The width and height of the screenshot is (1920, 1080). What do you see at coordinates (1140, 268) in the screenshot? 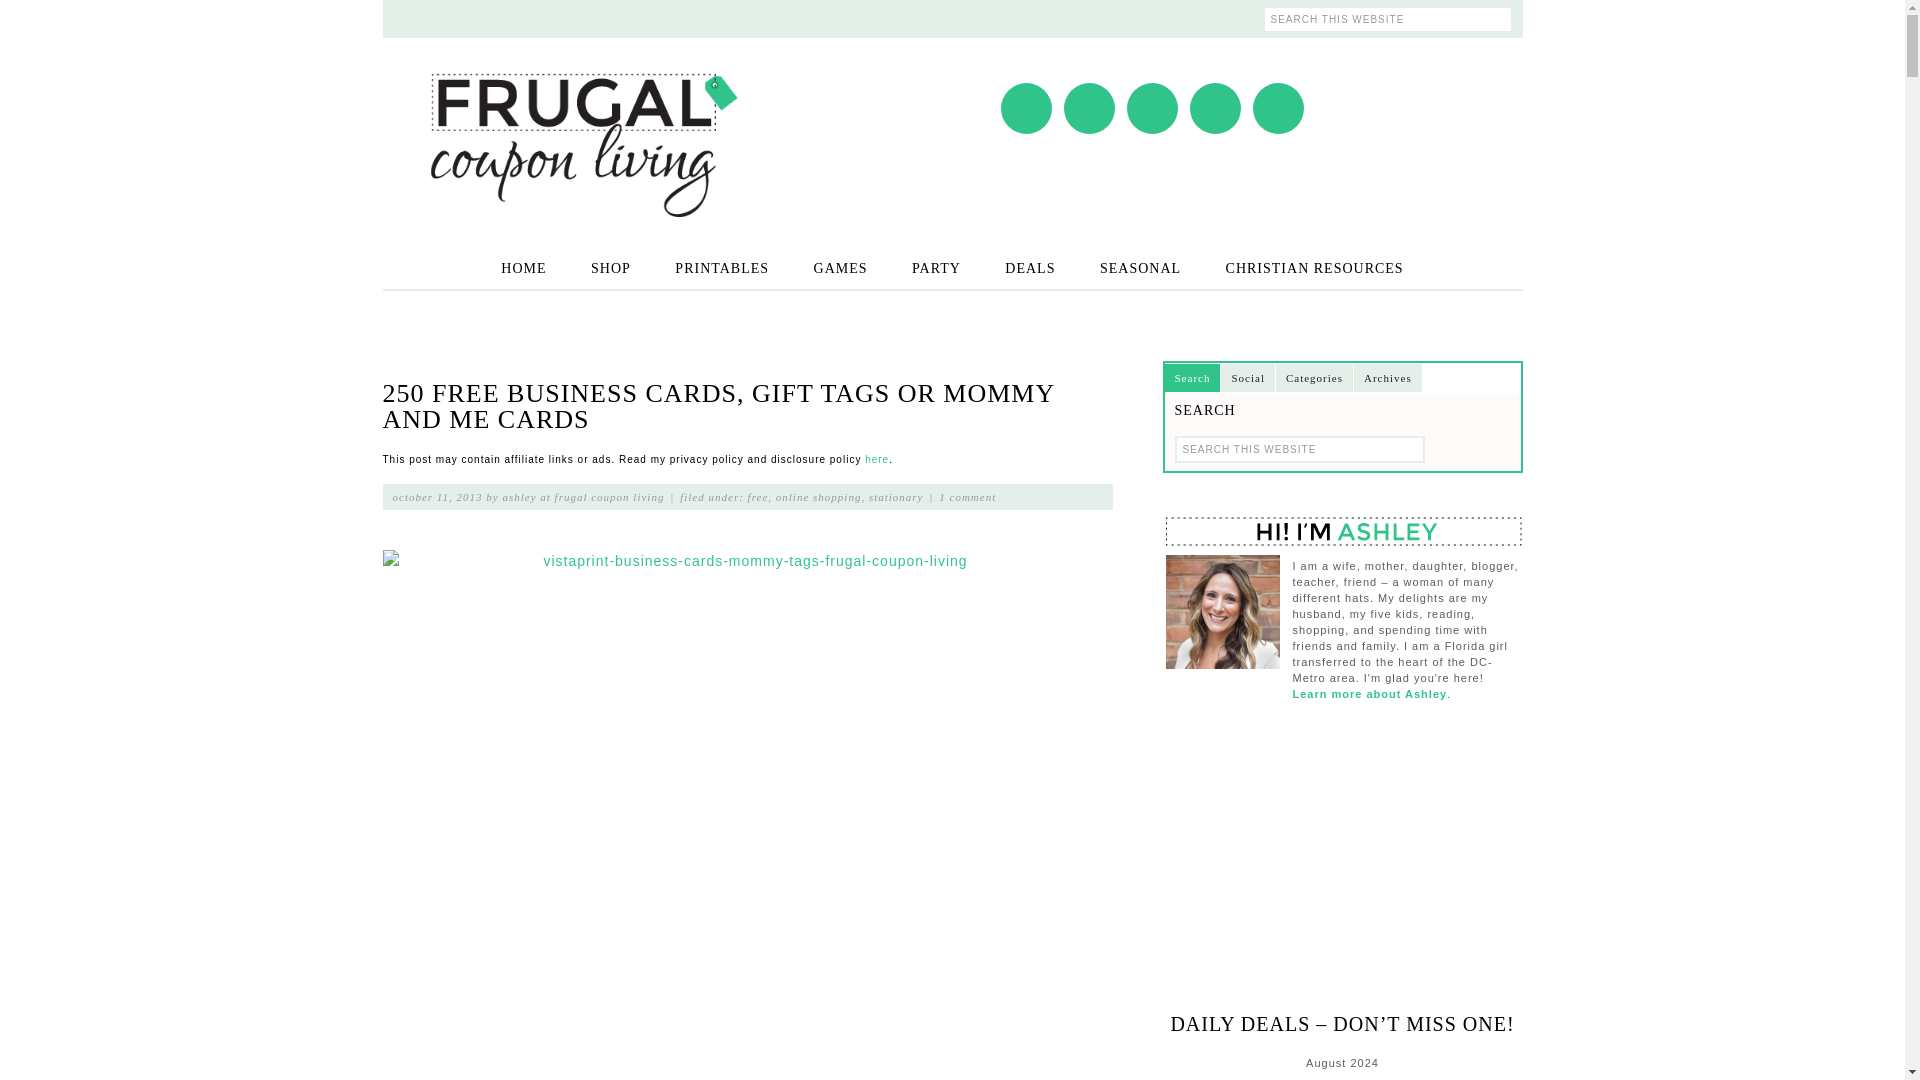
I see `SEASONAL` at bounding box center [1140, 268].